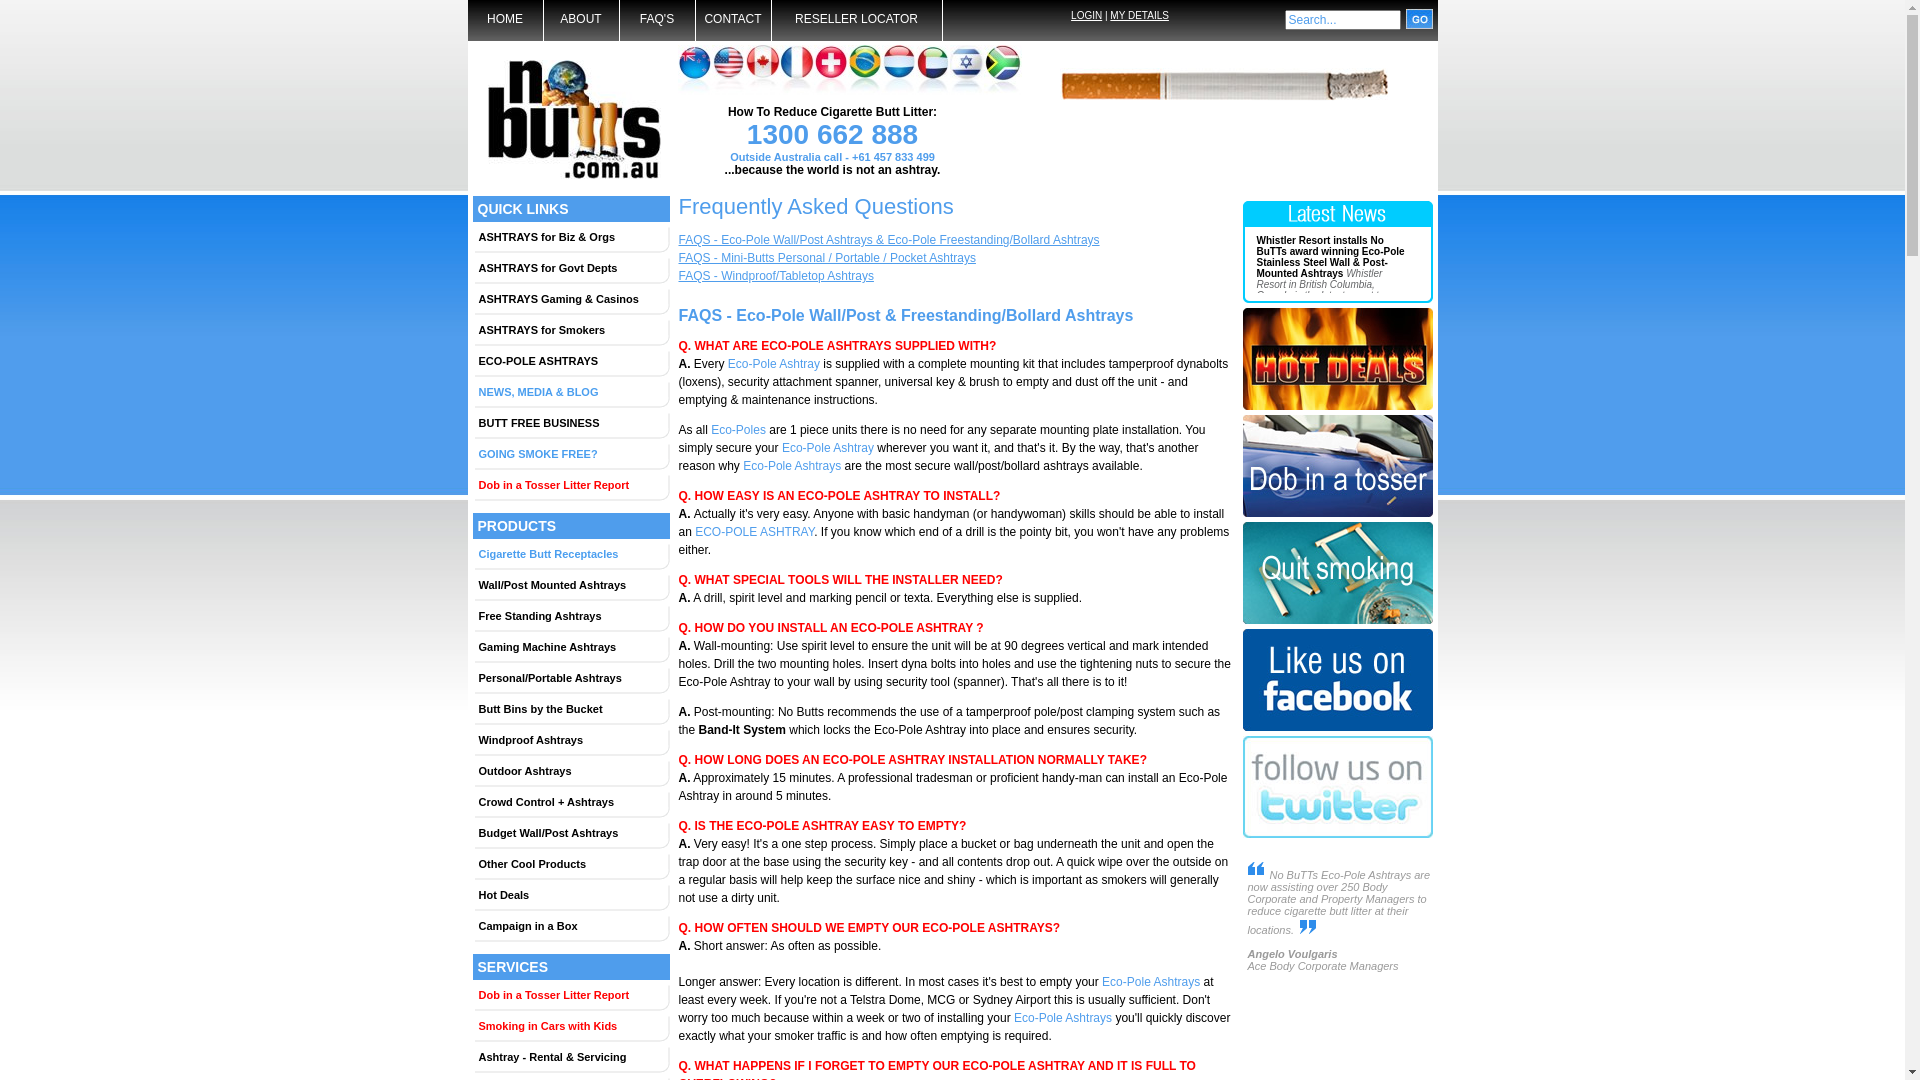  Describe the element at coordinates (966, 70) in the screenshot. I see `Shalom! No BuTTs opening in Israel in late 2012!` at that location.